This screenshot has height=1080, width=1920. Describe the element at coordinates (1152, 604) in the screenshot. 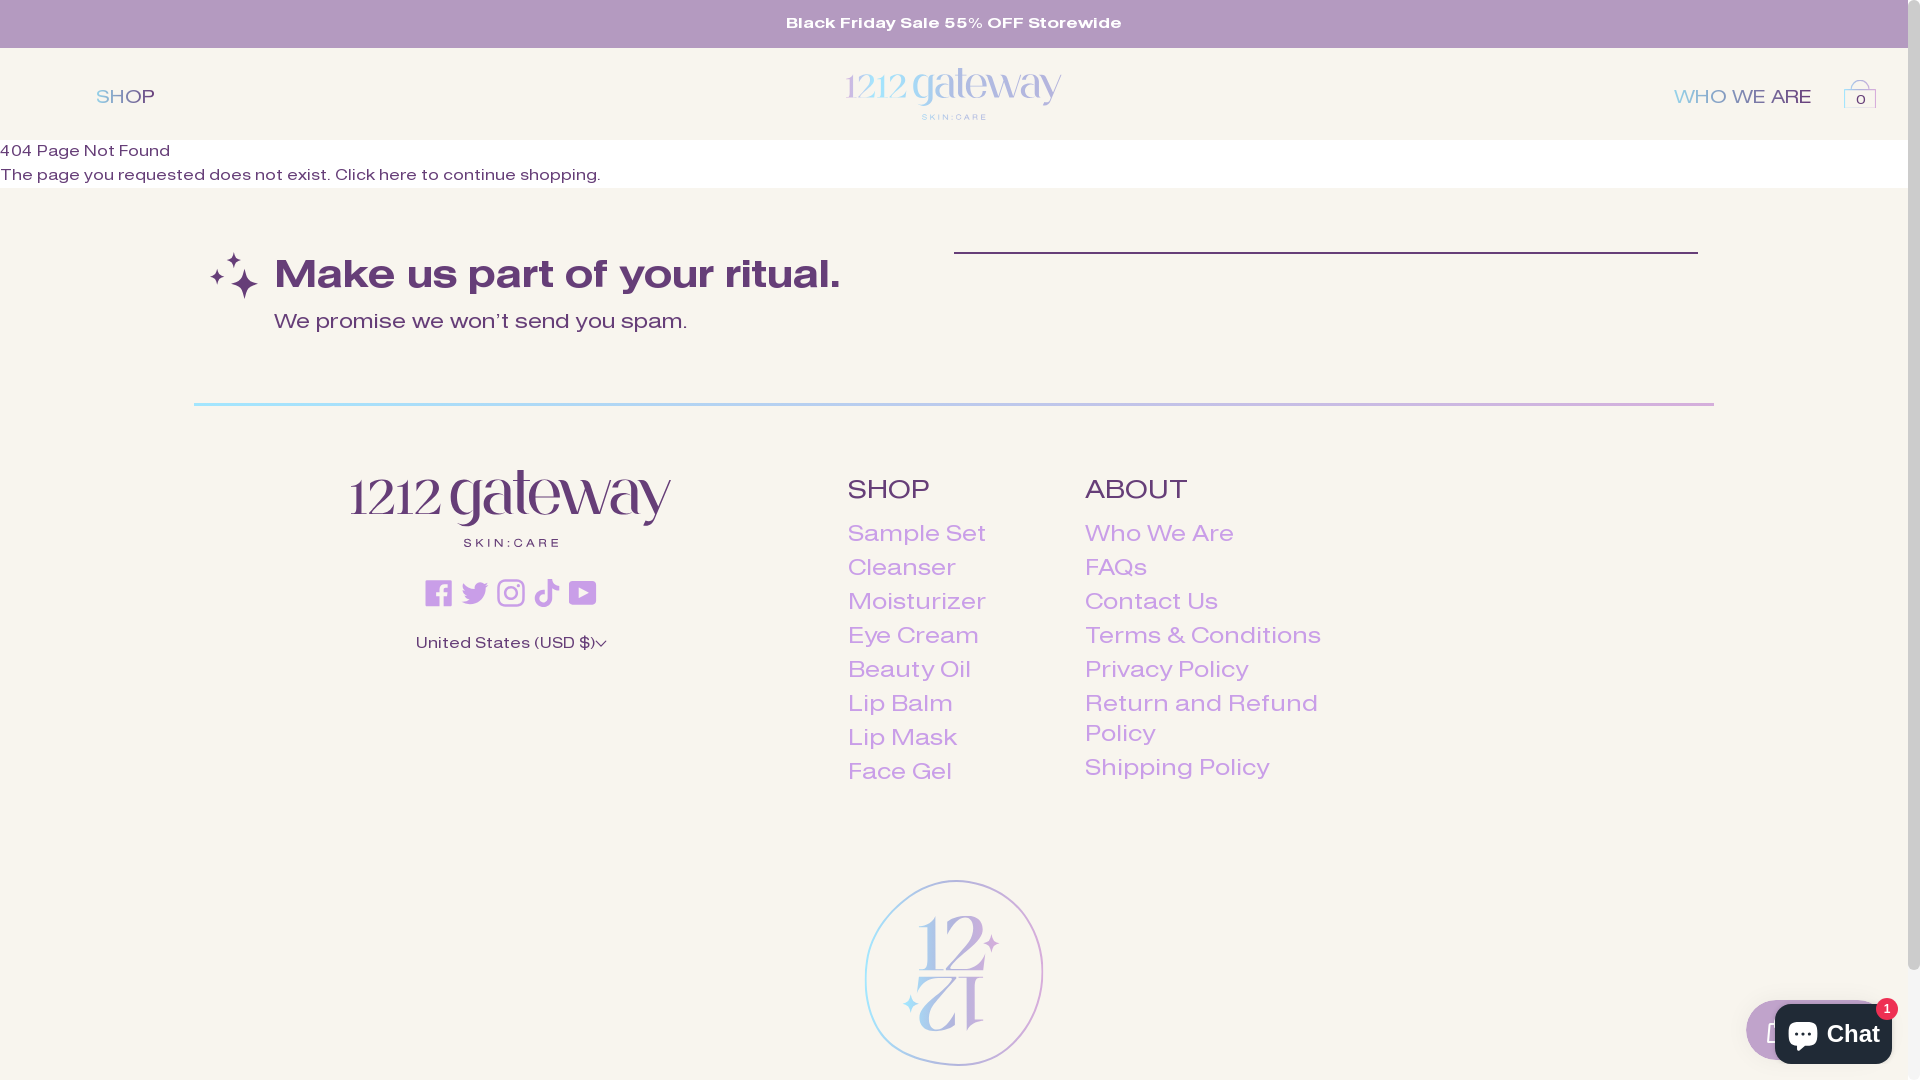

I see `Contact Us` at that location.